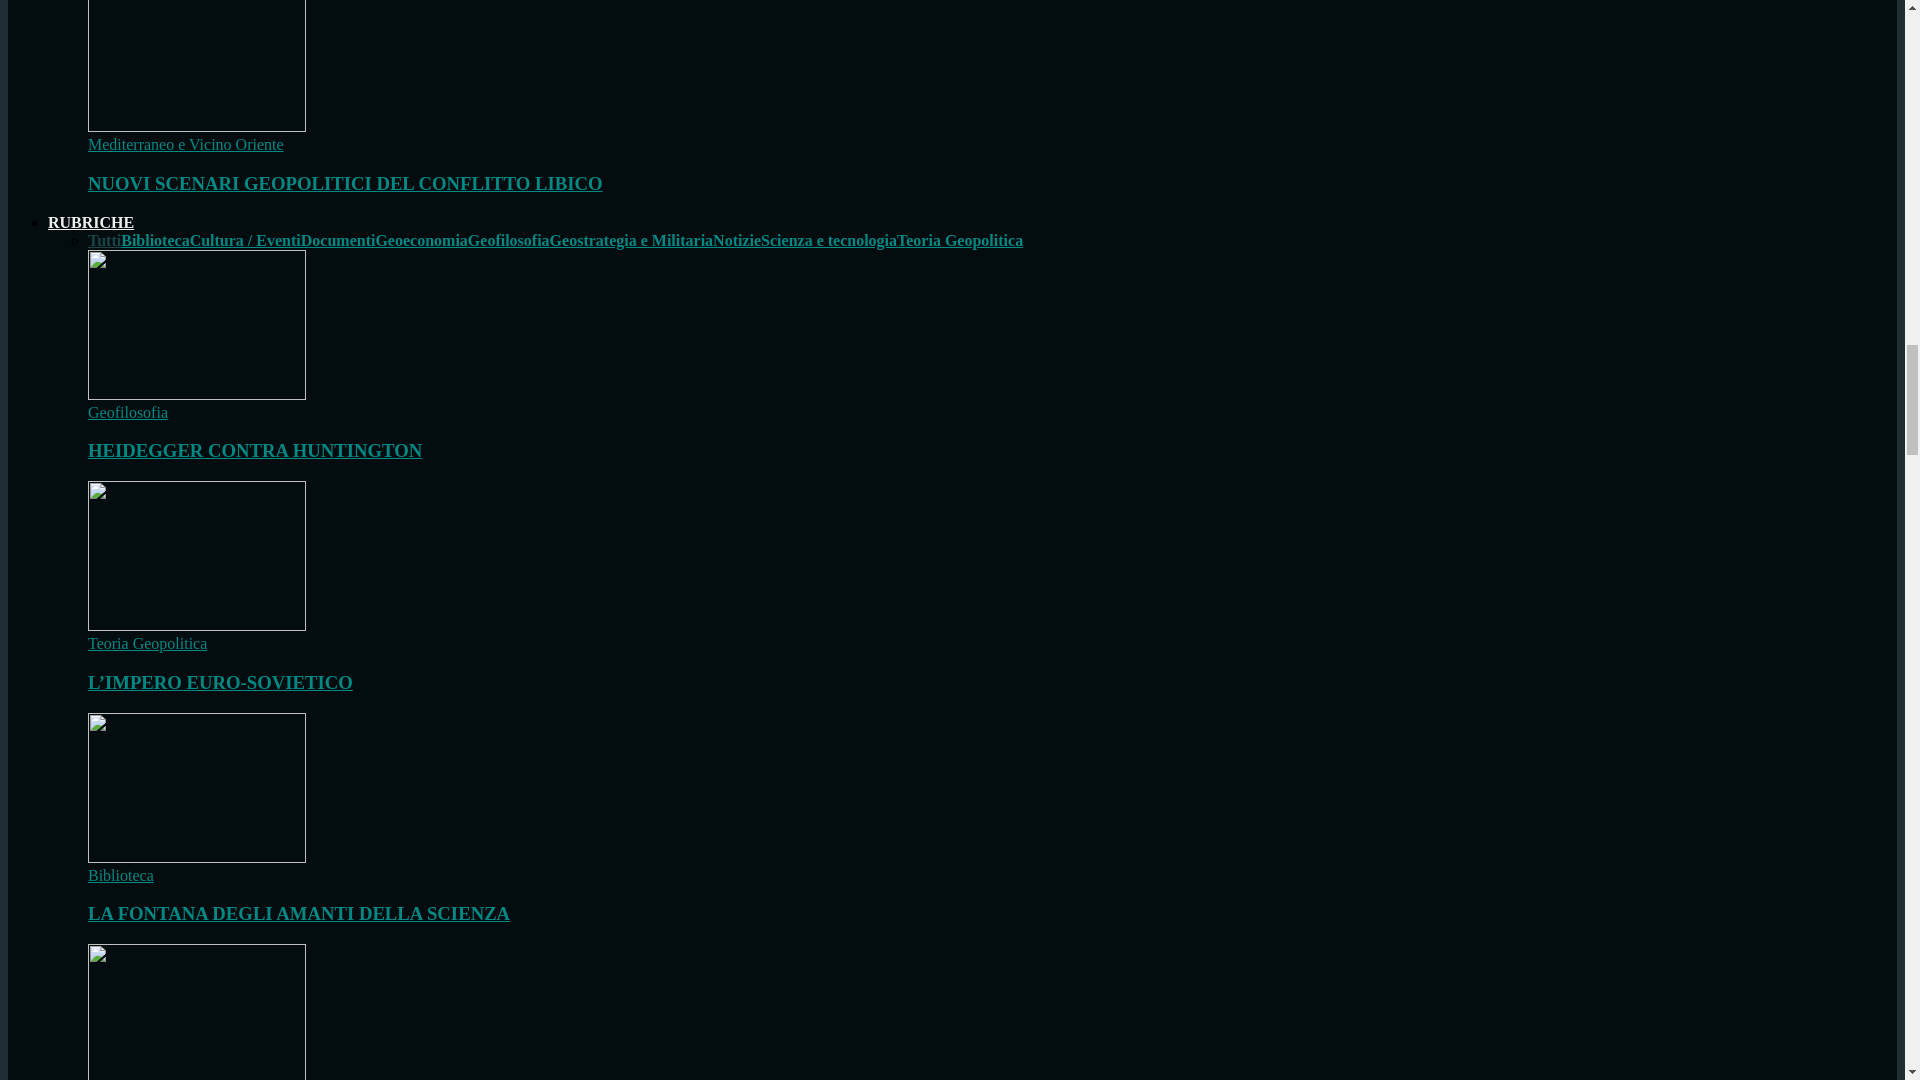 This screenshot has width=1920, height=1080. What do you see at coordinates (196, 66) in the screenshot?
I see `NUOVI SCENARI GEOPOLITICI DEL CONFLITTO LIBICO` at bounding box center [196, 66].